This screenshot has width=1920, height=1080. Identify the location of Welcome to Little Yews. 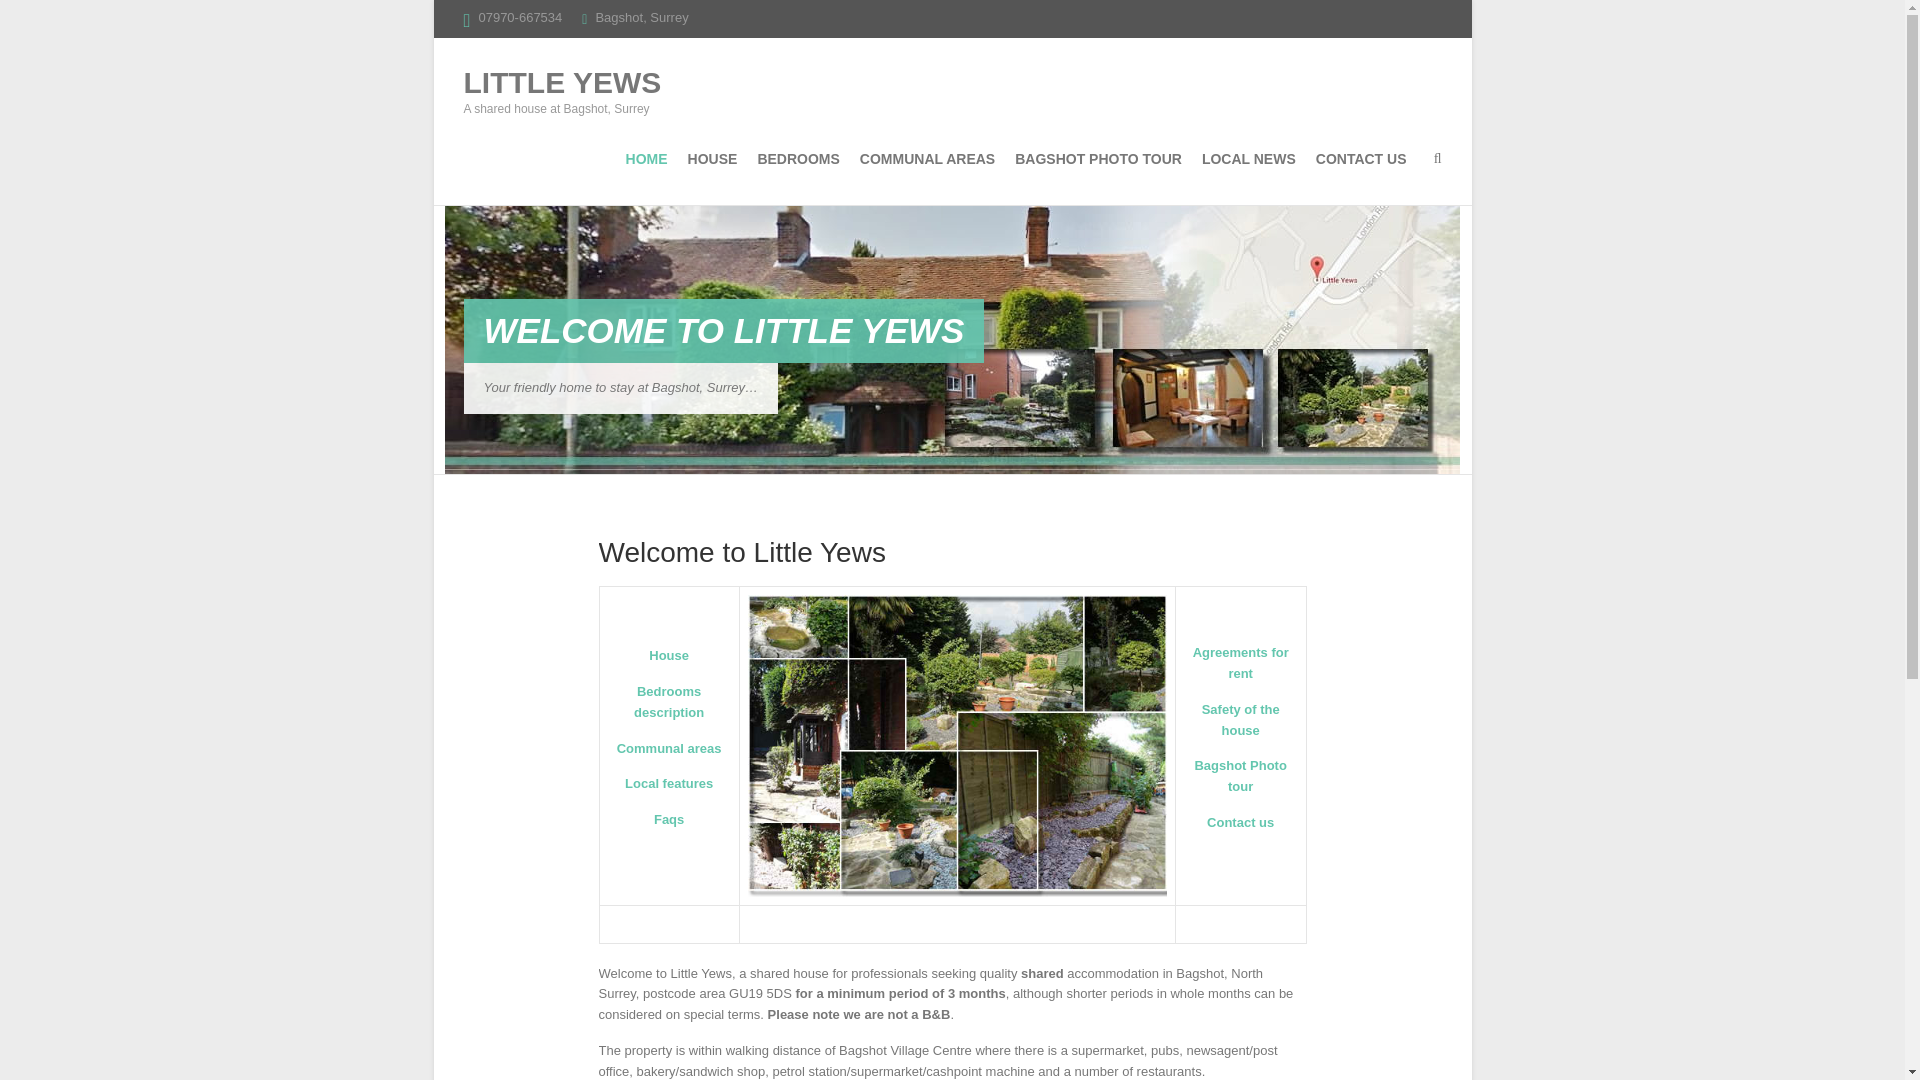
(724, 330).